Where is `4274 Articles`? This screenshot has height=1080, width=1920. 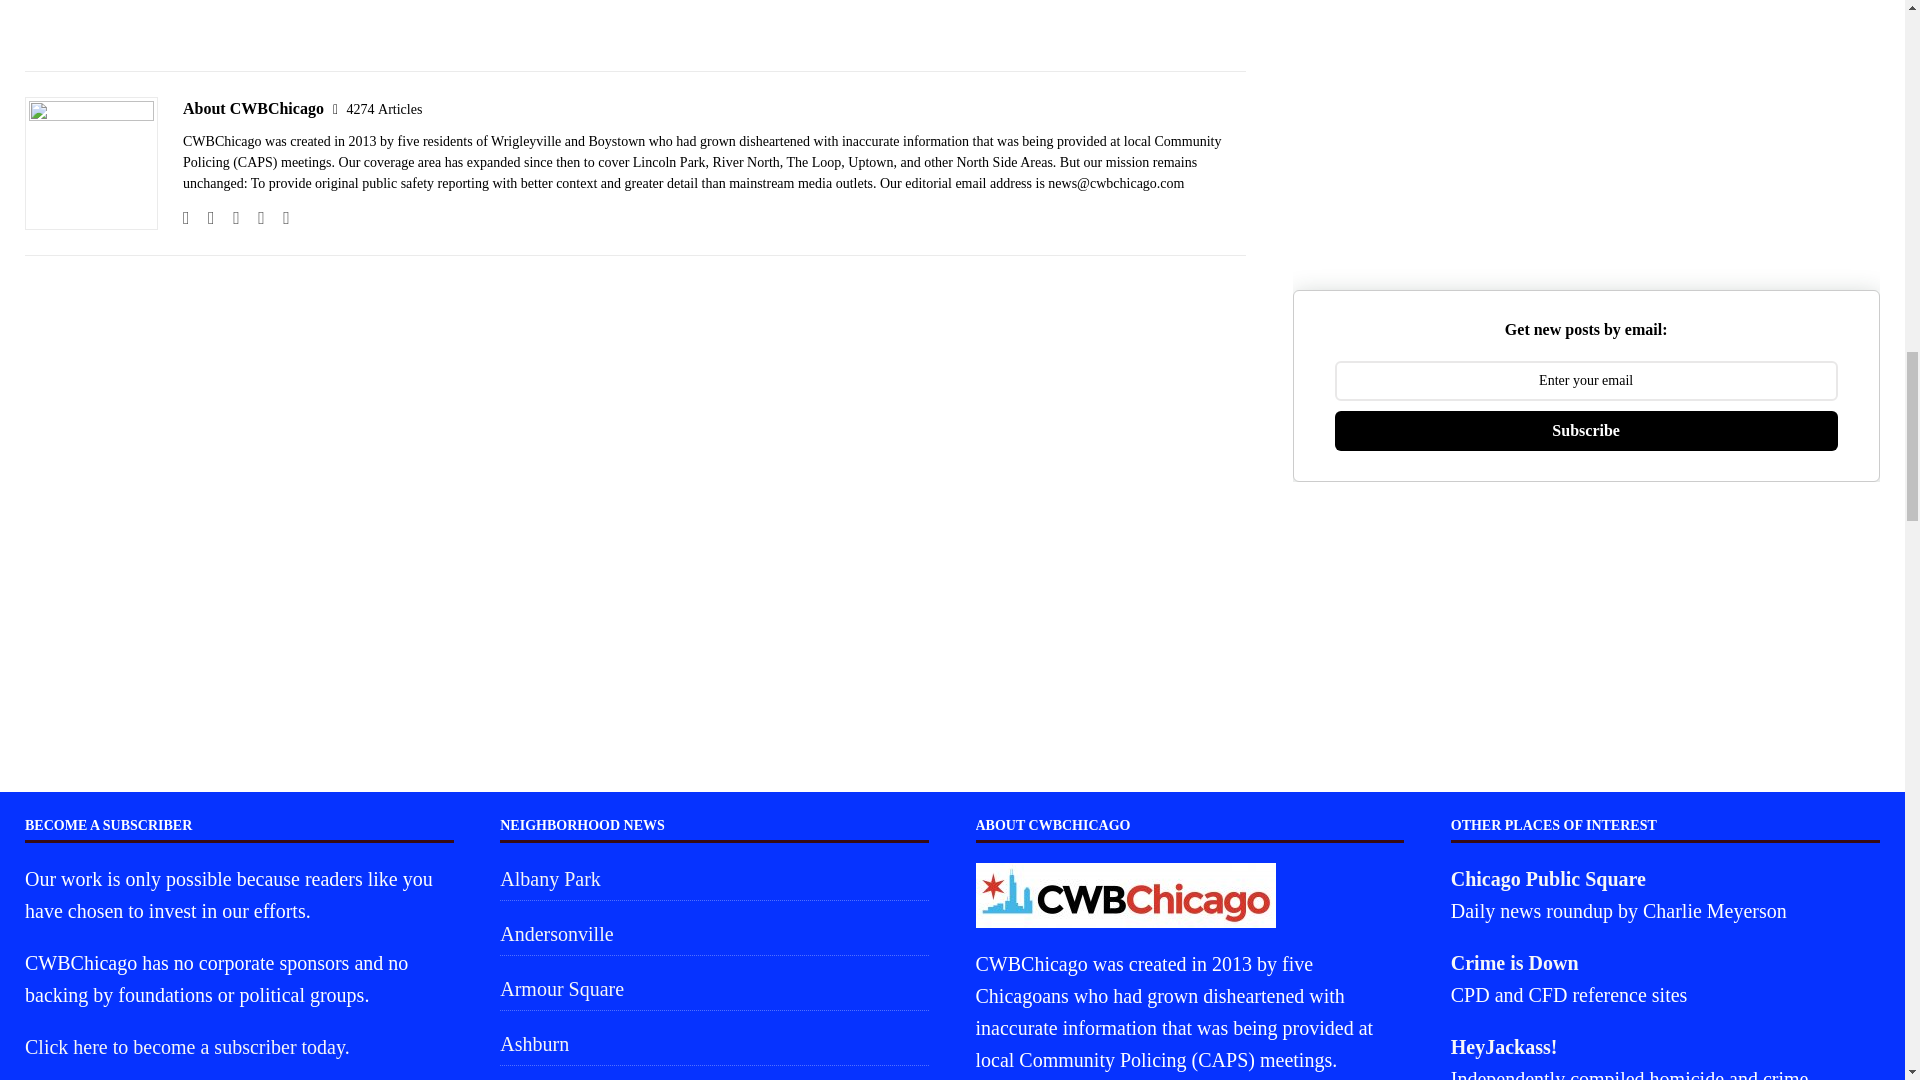
4274 Articles is located at coordinates (384, 108).